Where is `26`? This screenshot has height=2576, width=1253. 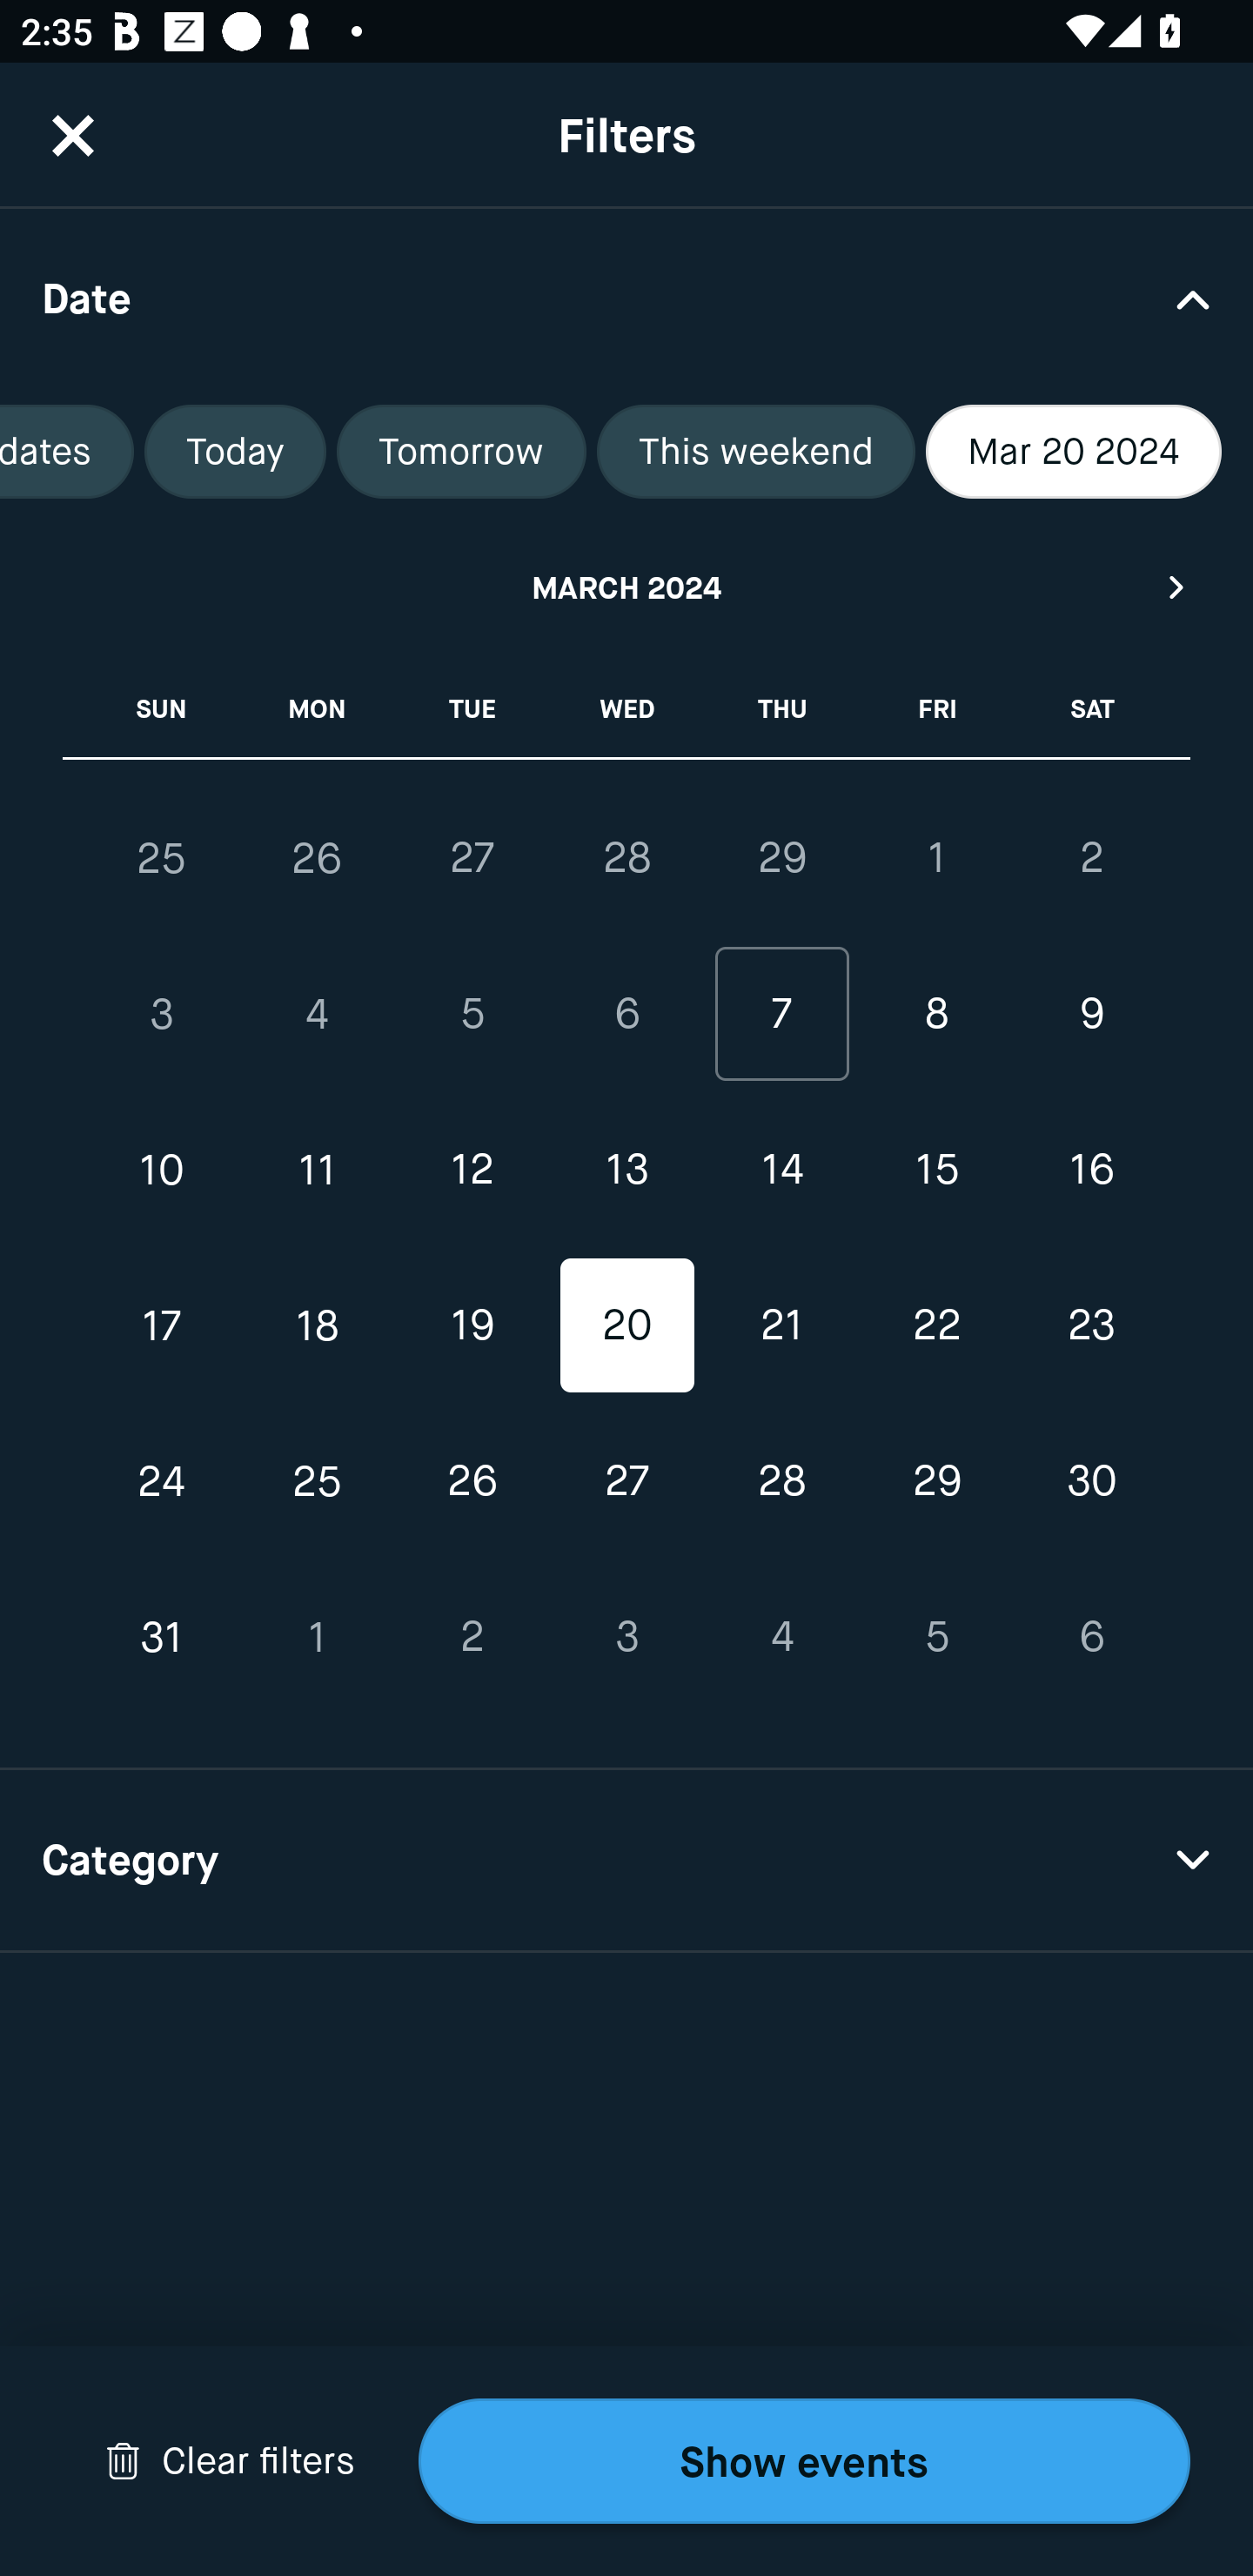
26 is located at coordinates (472, 1481).